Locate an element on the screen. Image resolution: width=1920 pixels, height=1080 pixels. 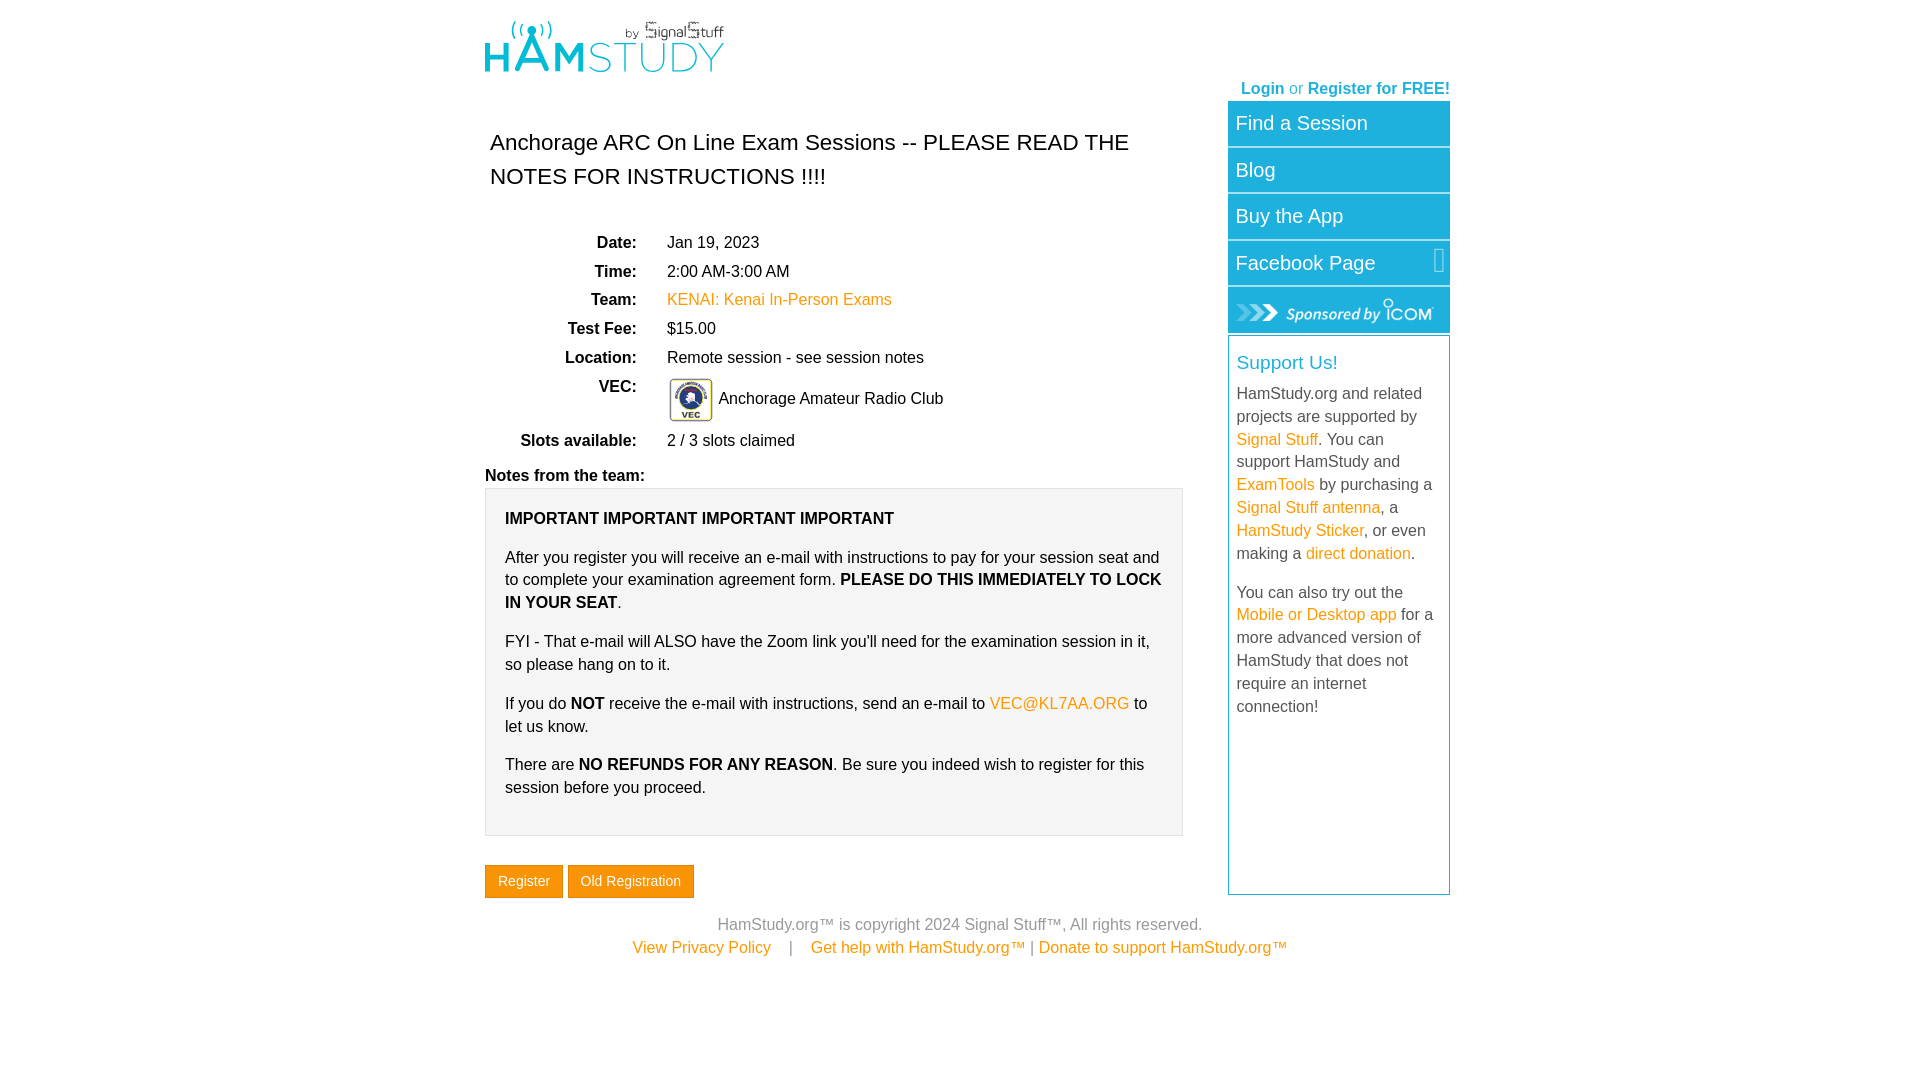
View Privacy Policy is located at coordinates (702, 946).